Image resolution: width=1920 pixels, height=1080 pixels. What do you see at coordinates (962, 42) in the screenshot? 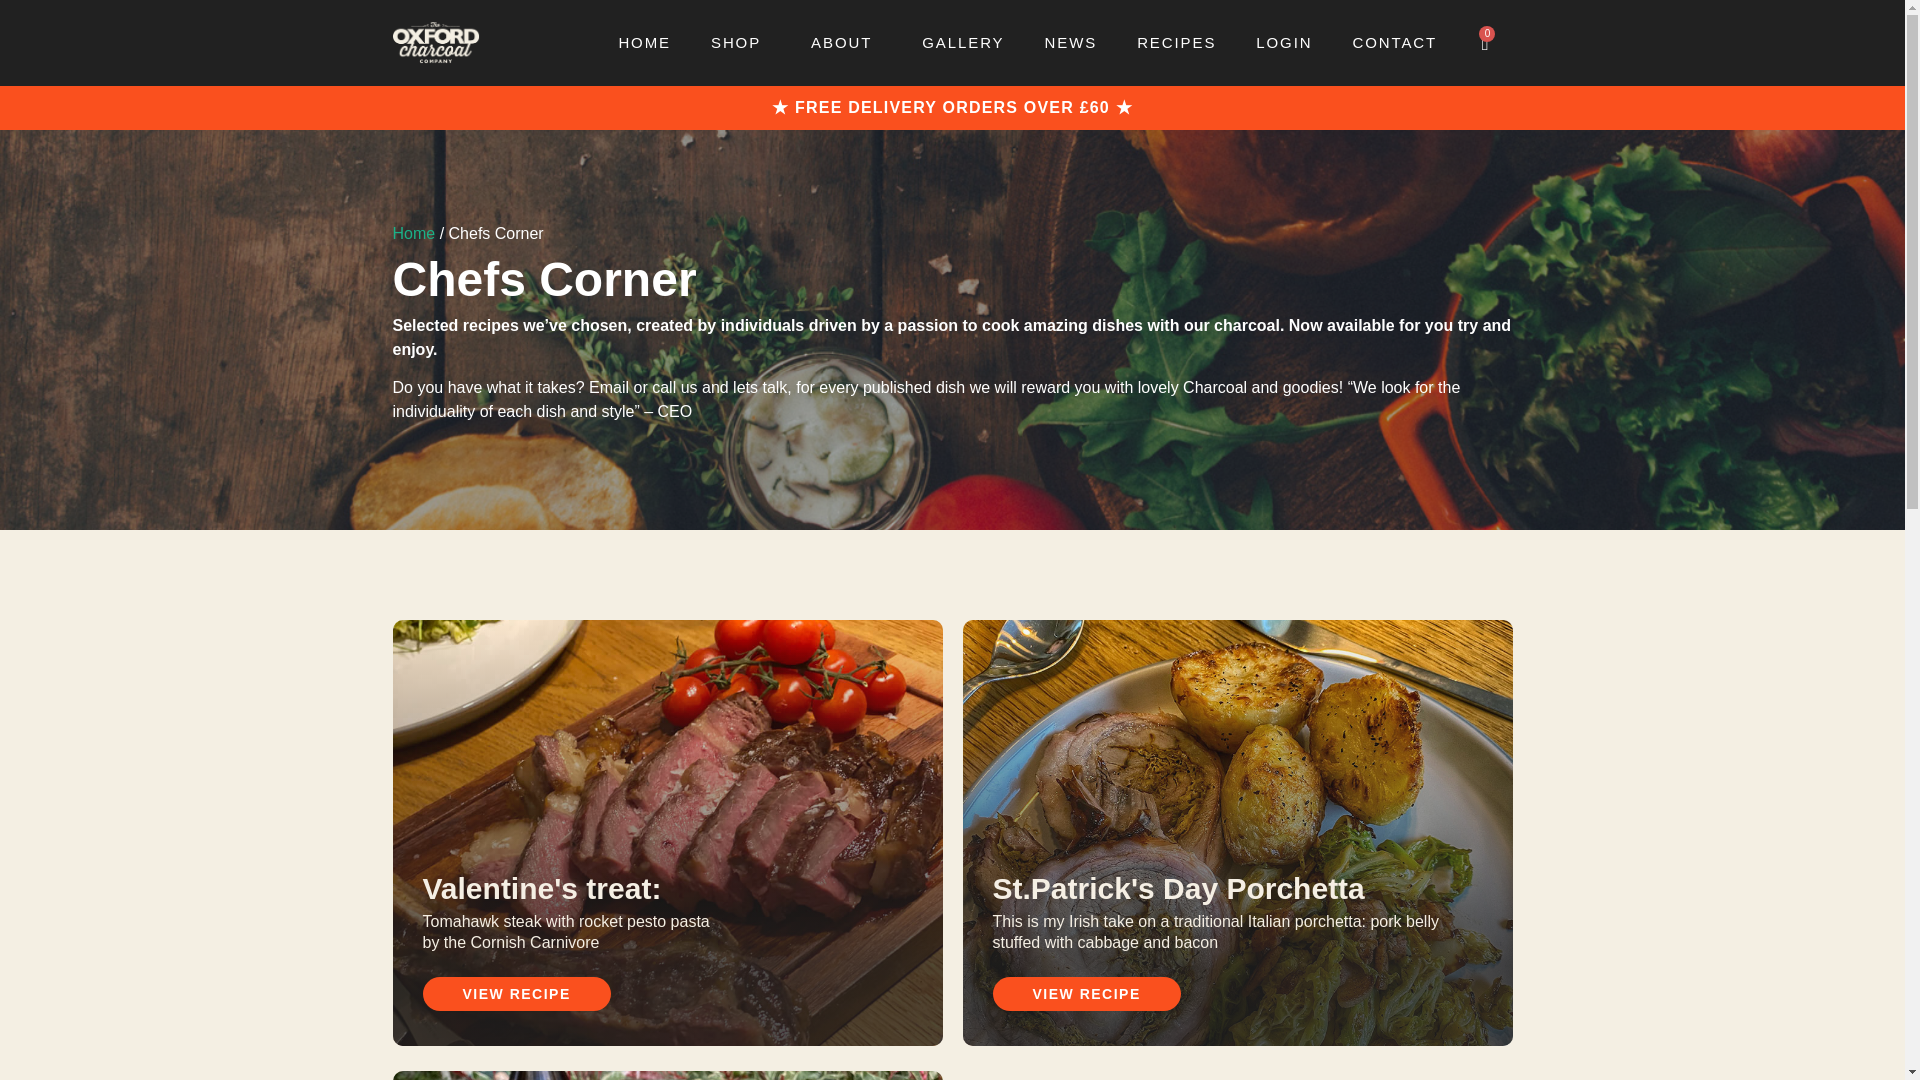
I see `GALLERY` at bounding box center [962, 42].